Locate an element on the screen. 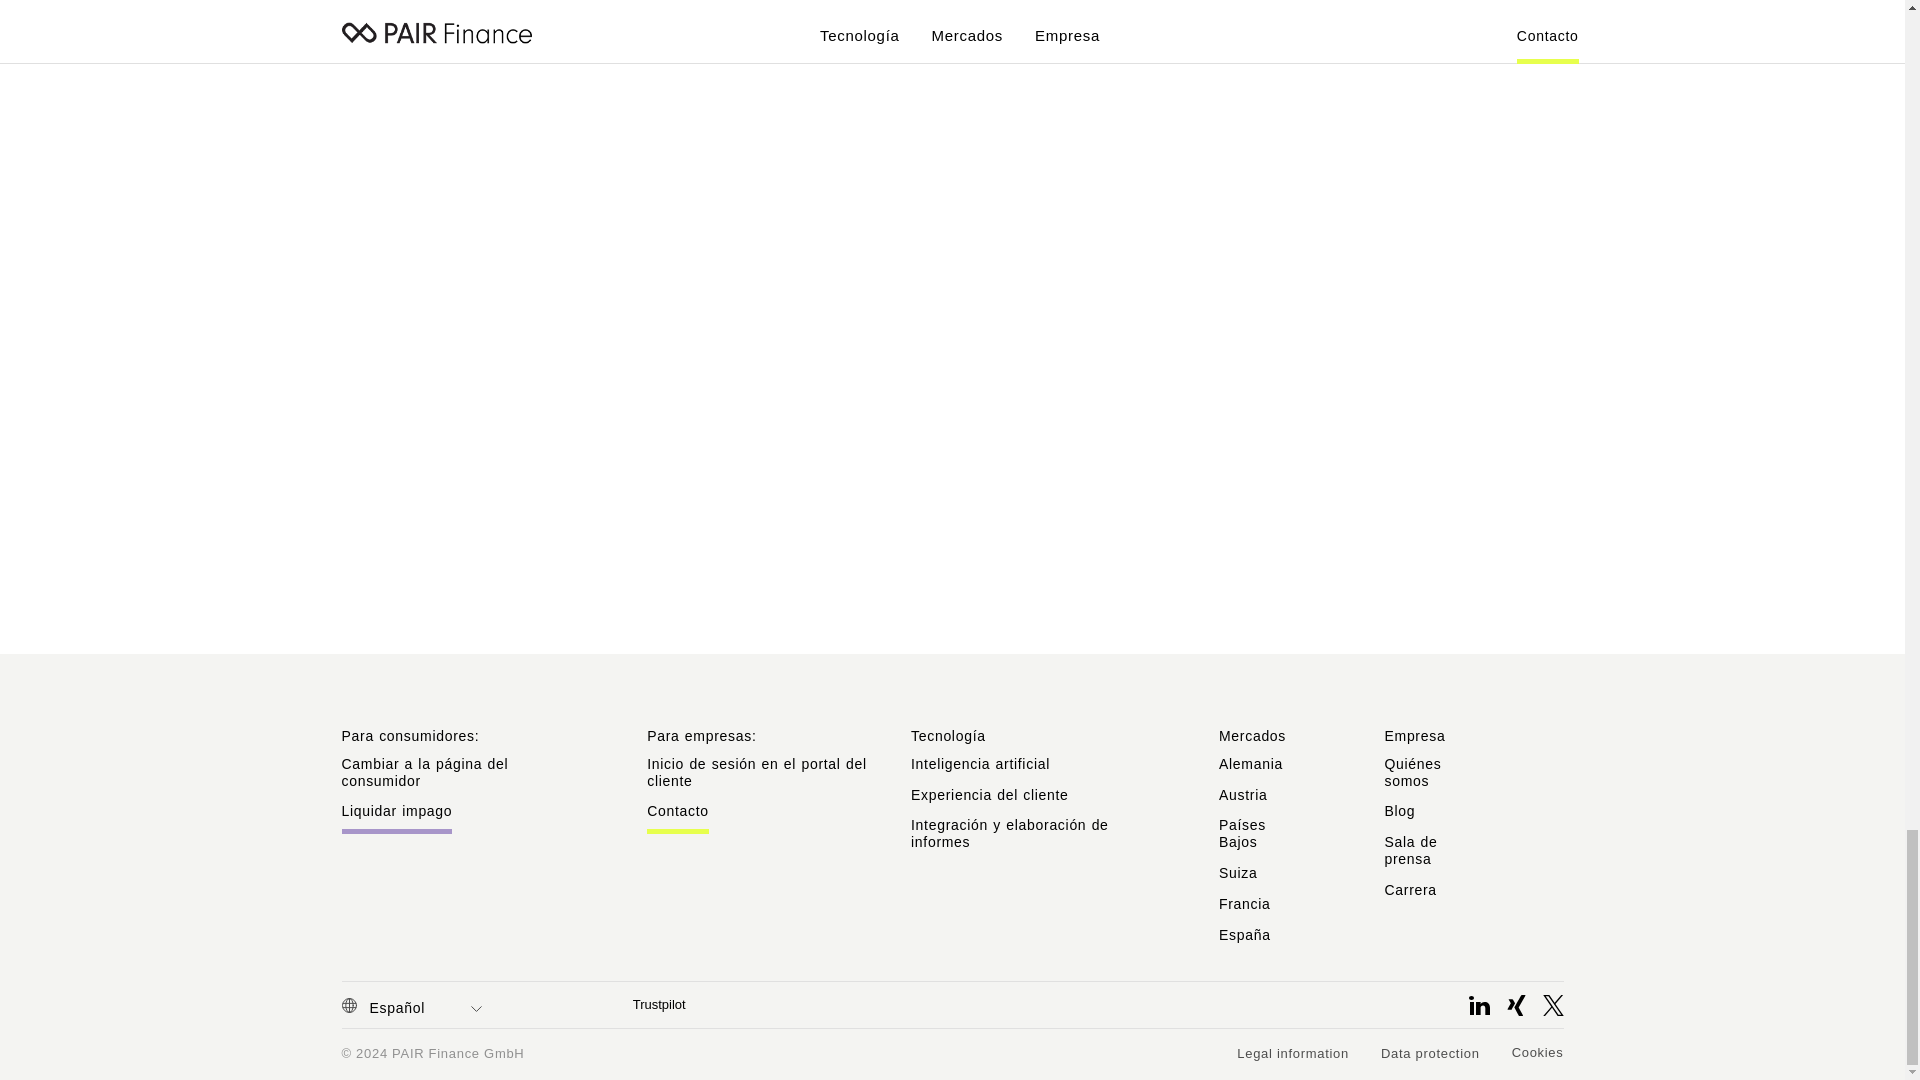  Blog is located at coordinates (1400, 810).